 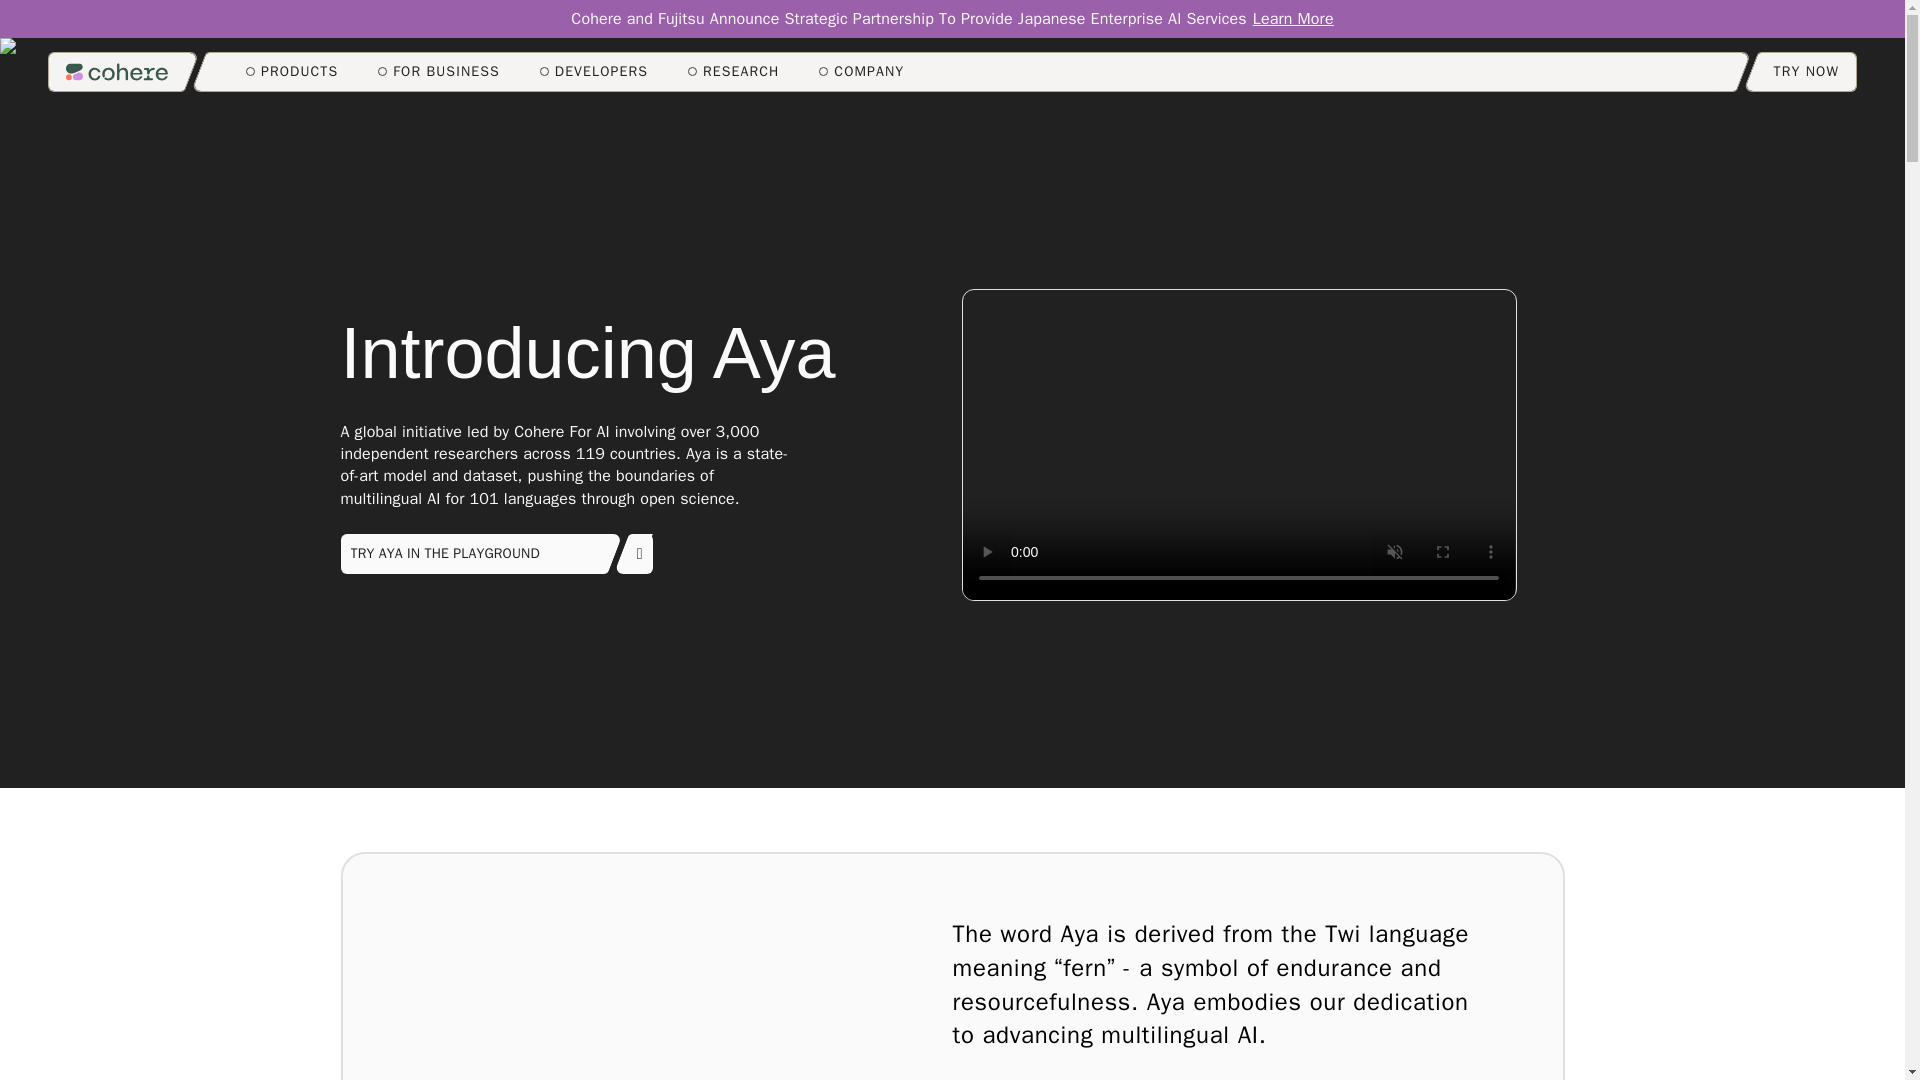 What do you see at coordinates (291, 72) in the screenshot?
I see `PRODUCTS` at bounding box center [291, 72].